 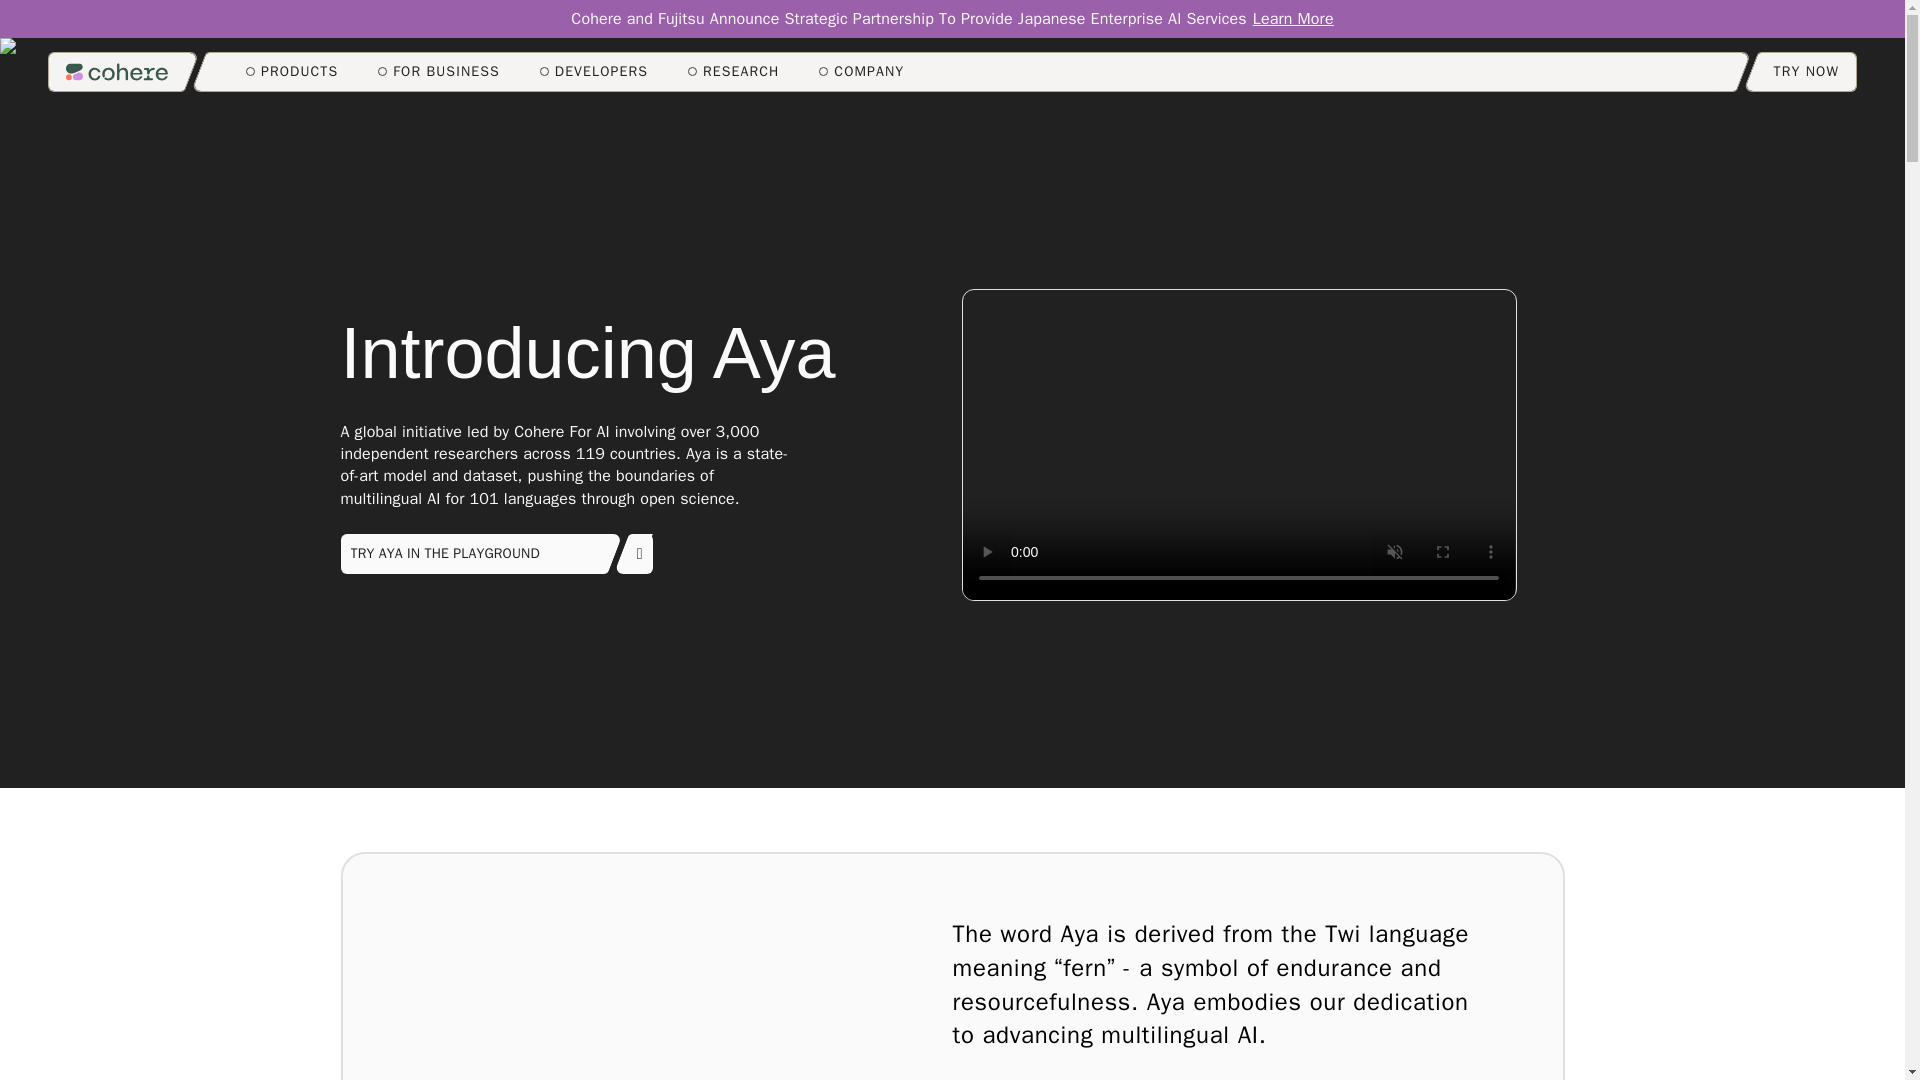 What do you see at coordinates (291, 72) in the screenshot?
I see `PRODUCTS` at bounding box center [291, 72].